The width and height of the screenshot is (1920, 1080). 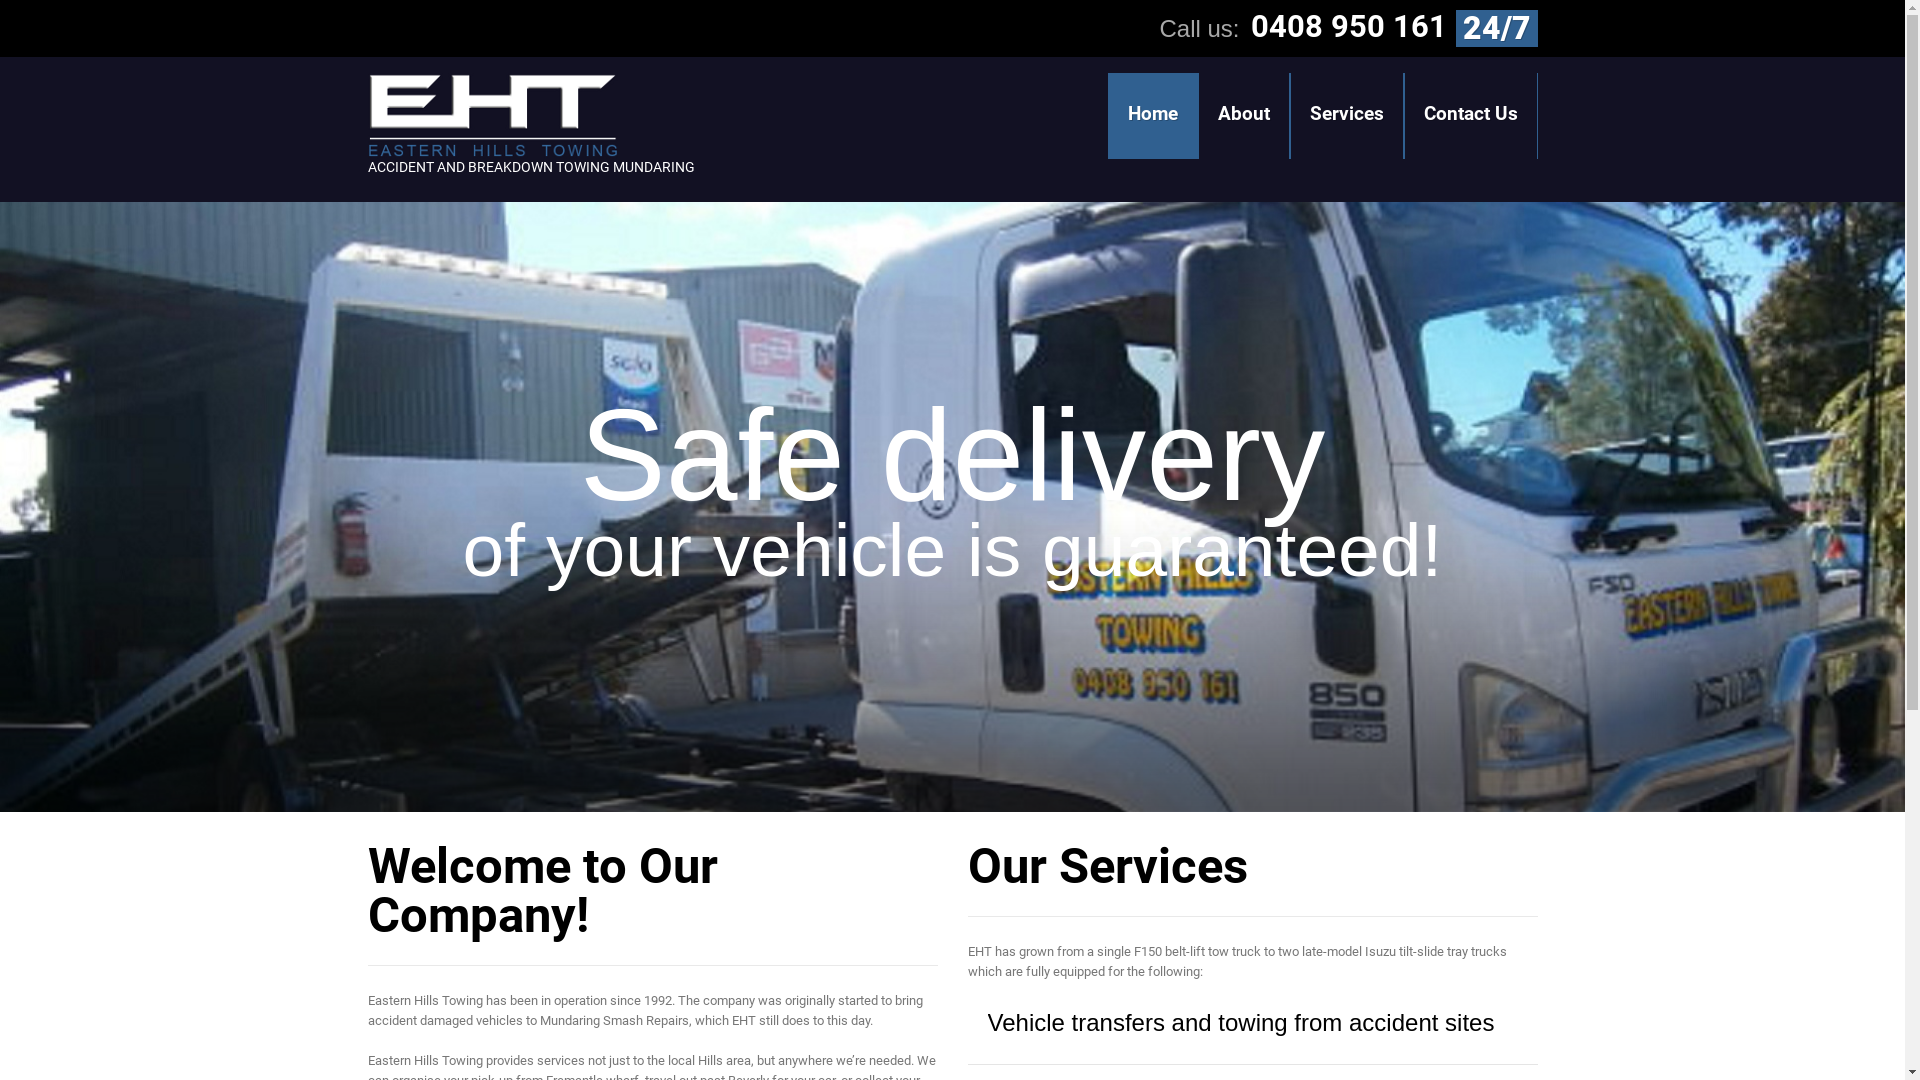 I want to click on Vehicle transfers and towing from accident sites, so click(x=1241, y=1022).